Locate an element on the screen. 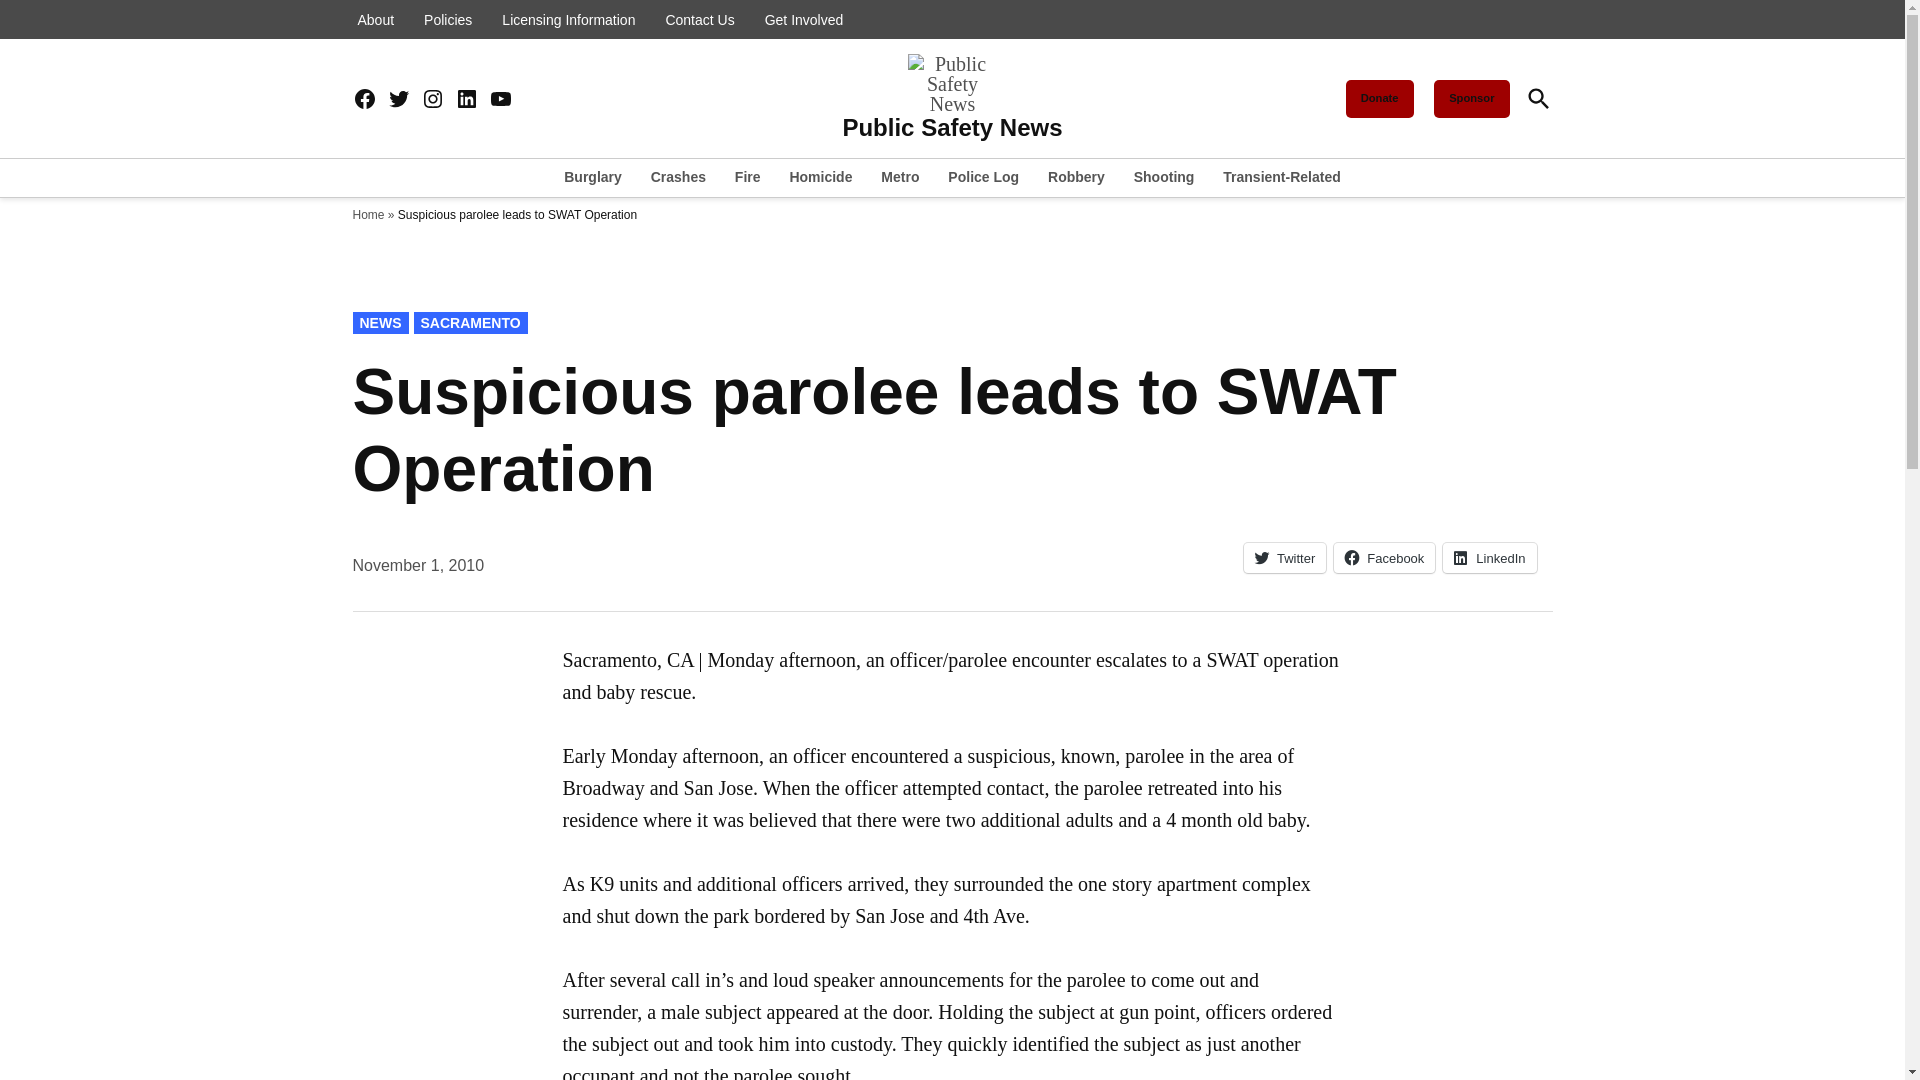 This screenshot has width=1920, height=1080. Twitter Username is located at coordinates (398, 100).